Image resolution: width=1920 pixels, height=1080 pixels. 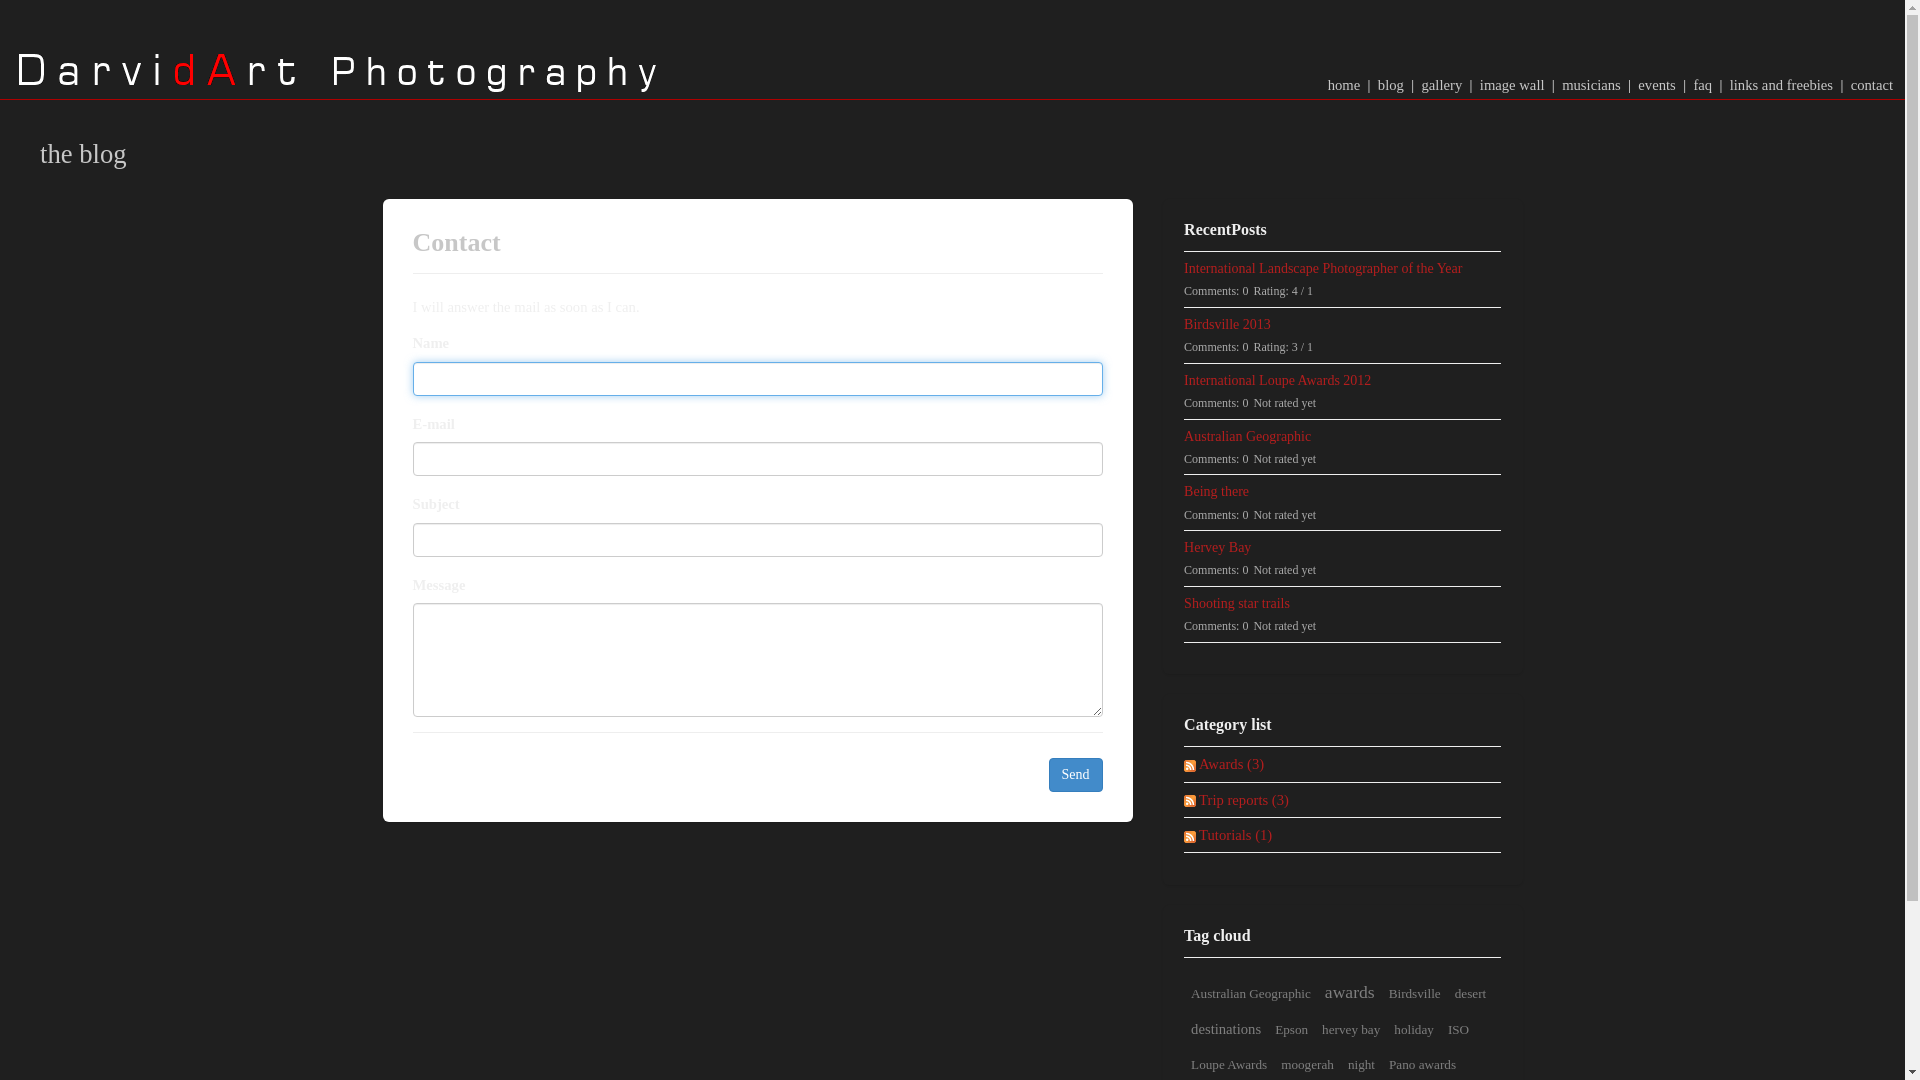 I want to click on Shooting star trails, so click(x=1340, y=604).